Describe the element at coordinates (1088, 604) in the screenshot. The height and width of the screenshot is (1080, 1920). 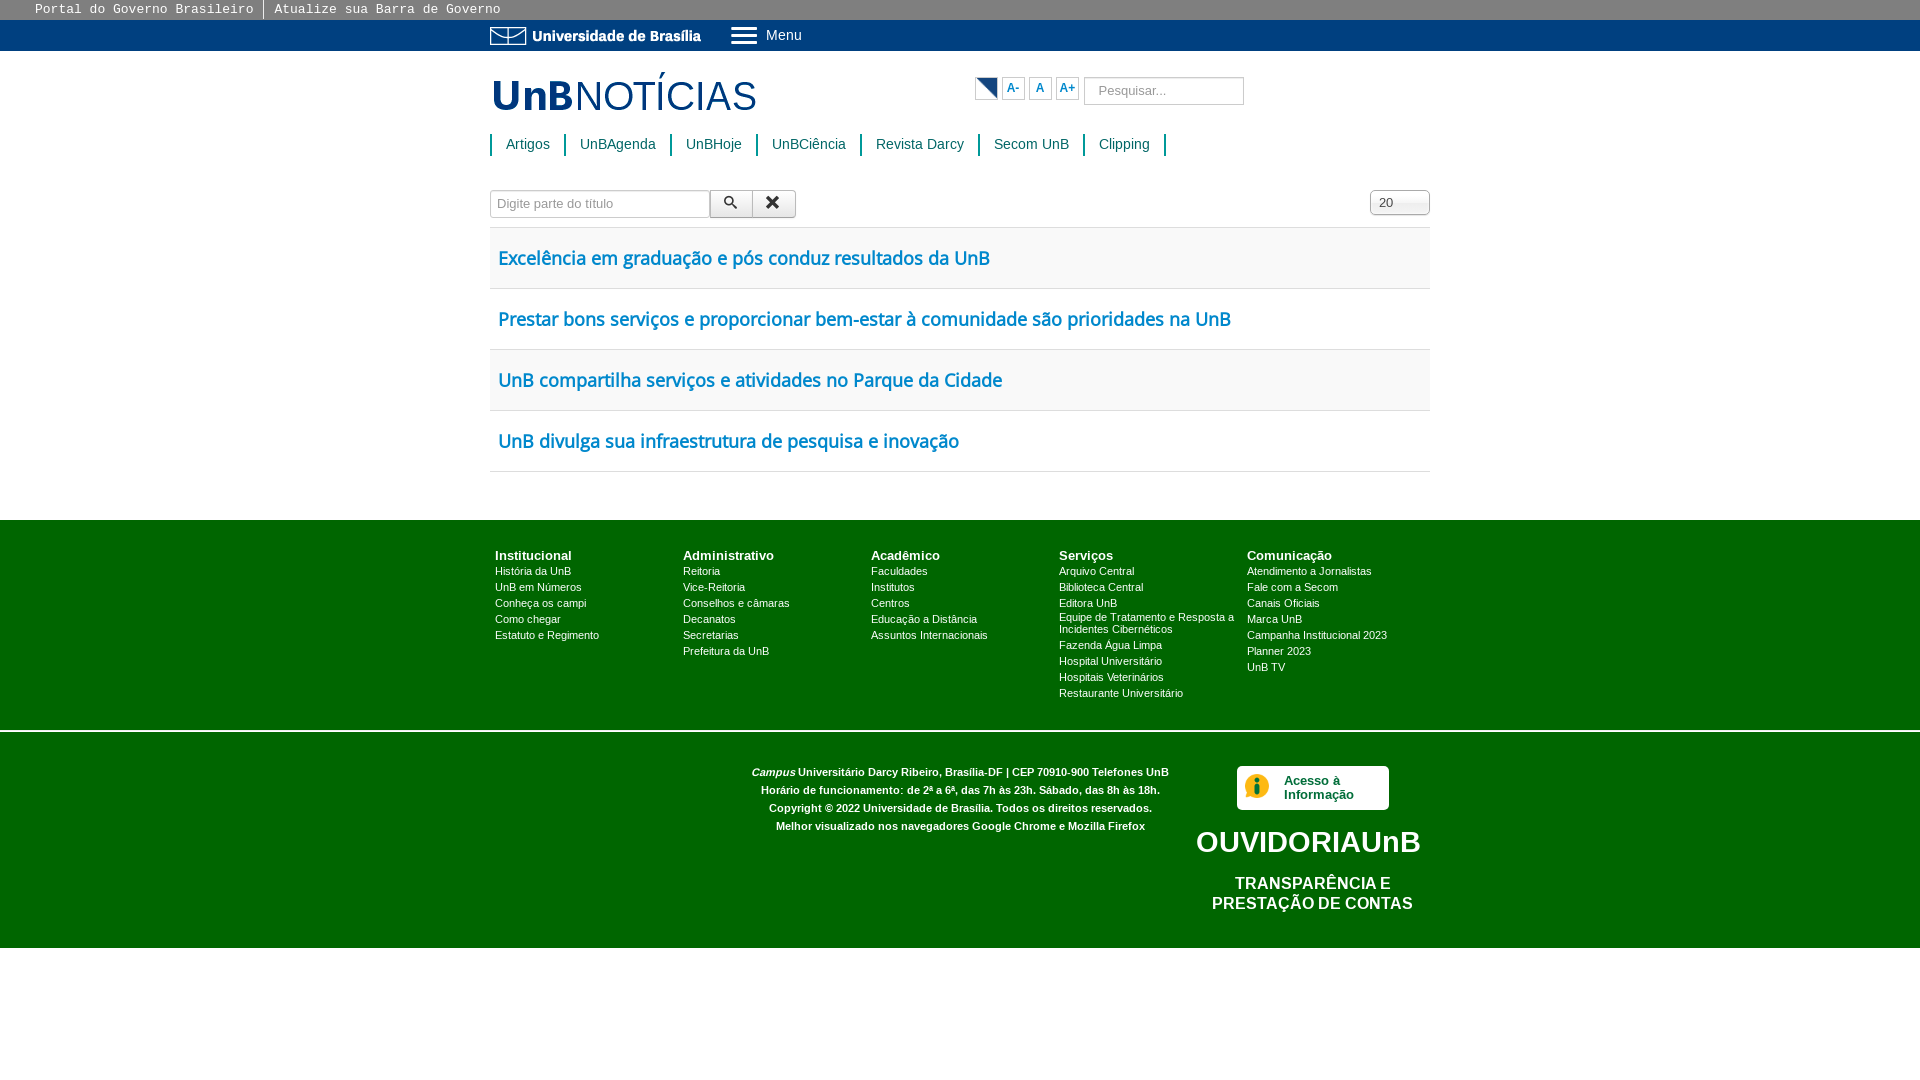
I see `Editora UnB` at that location.